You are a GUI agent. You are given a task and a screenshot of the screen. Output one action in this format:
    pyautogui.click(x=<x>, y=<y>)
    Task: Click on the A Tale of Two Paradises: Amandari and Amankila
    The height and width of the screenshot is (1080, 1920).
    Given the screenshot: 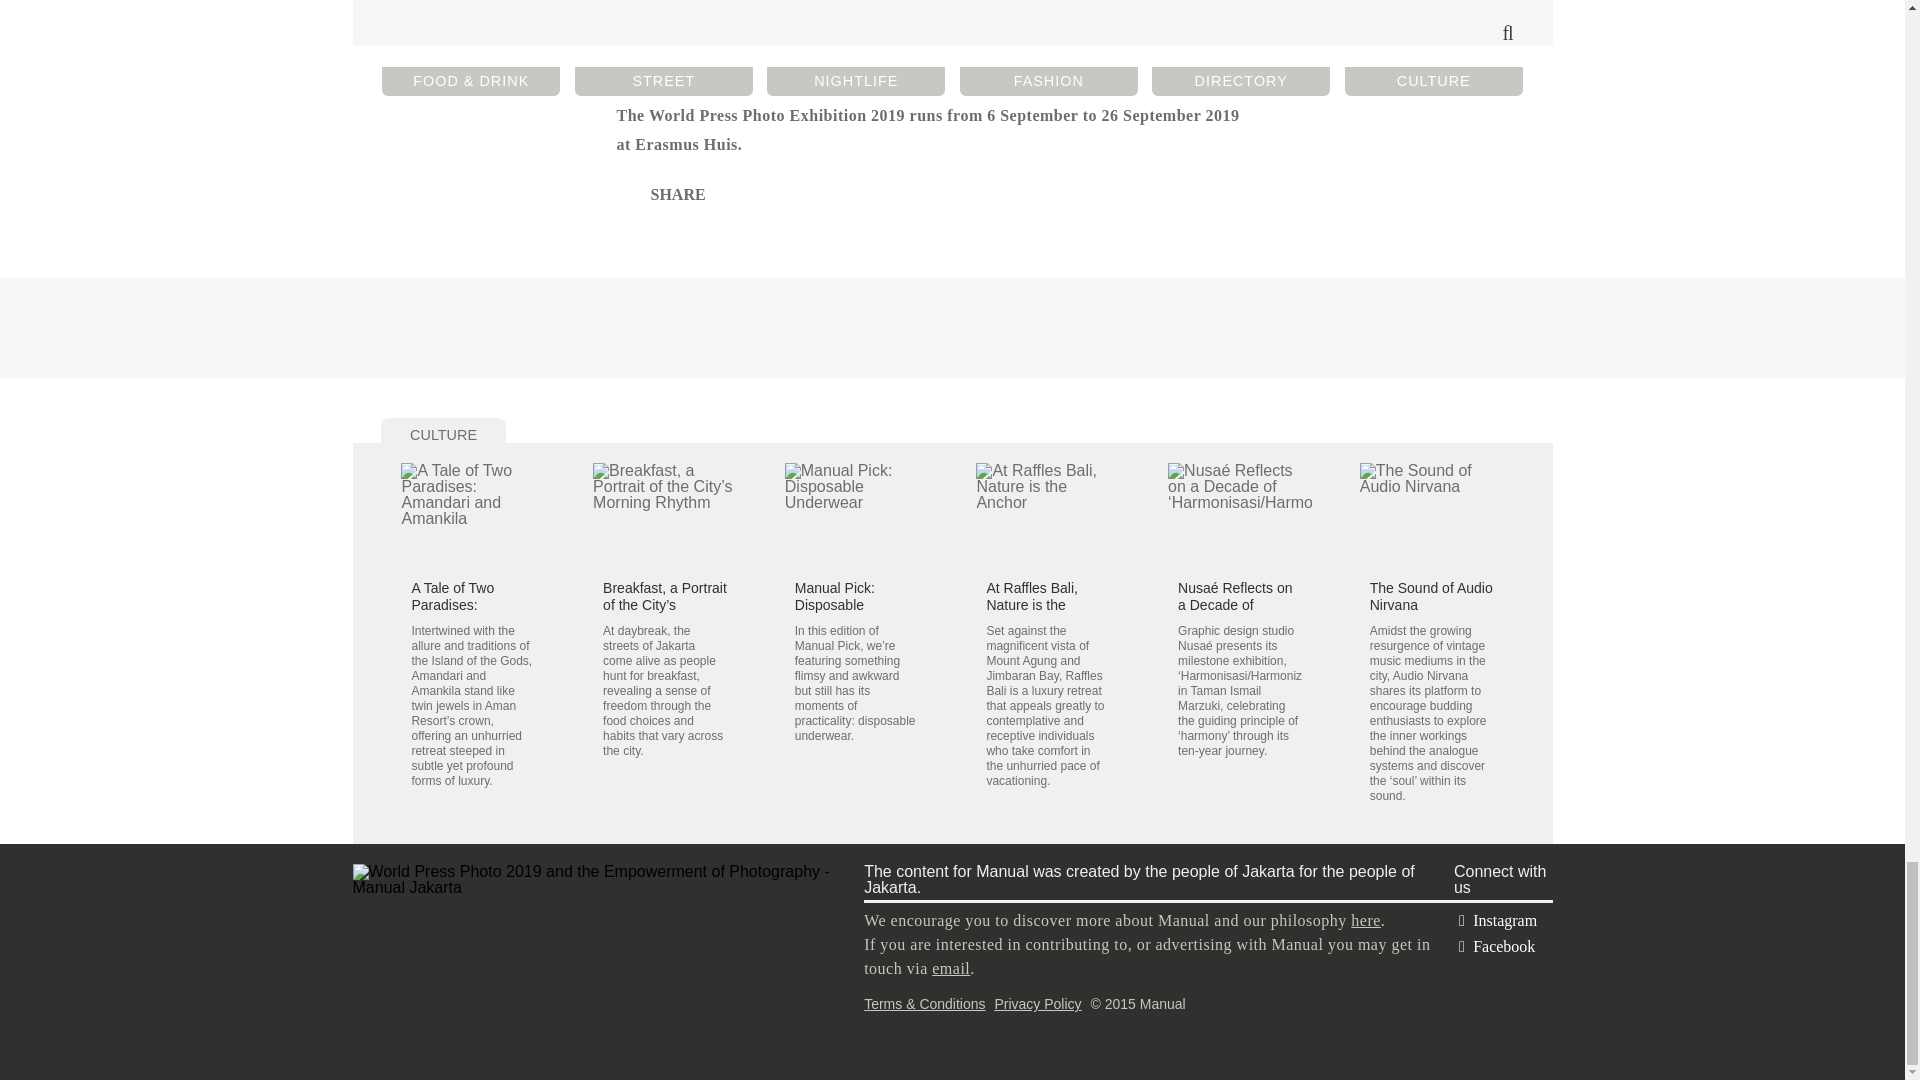 What is the action you would take?
    pyautogui.click(x=454, y=612)
    